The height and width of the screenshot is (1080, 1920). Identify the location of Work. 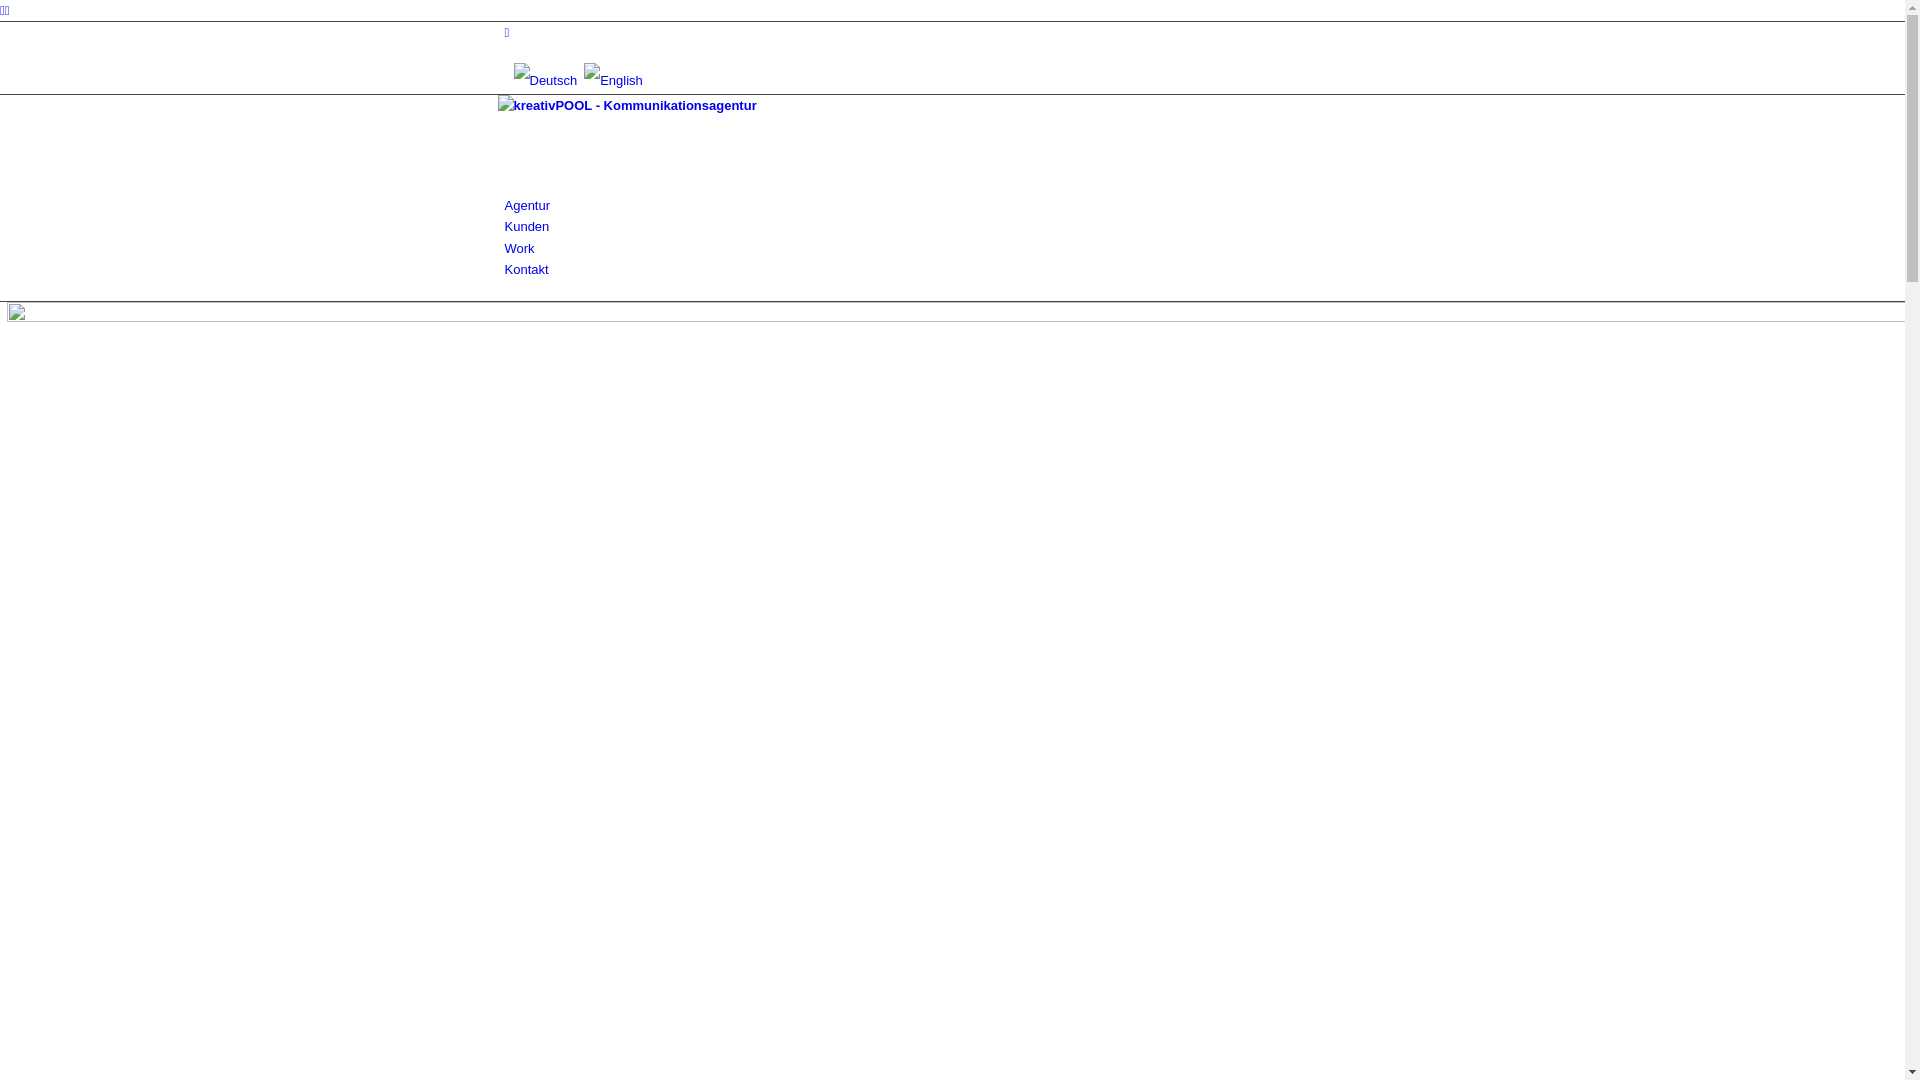
(519, 248).